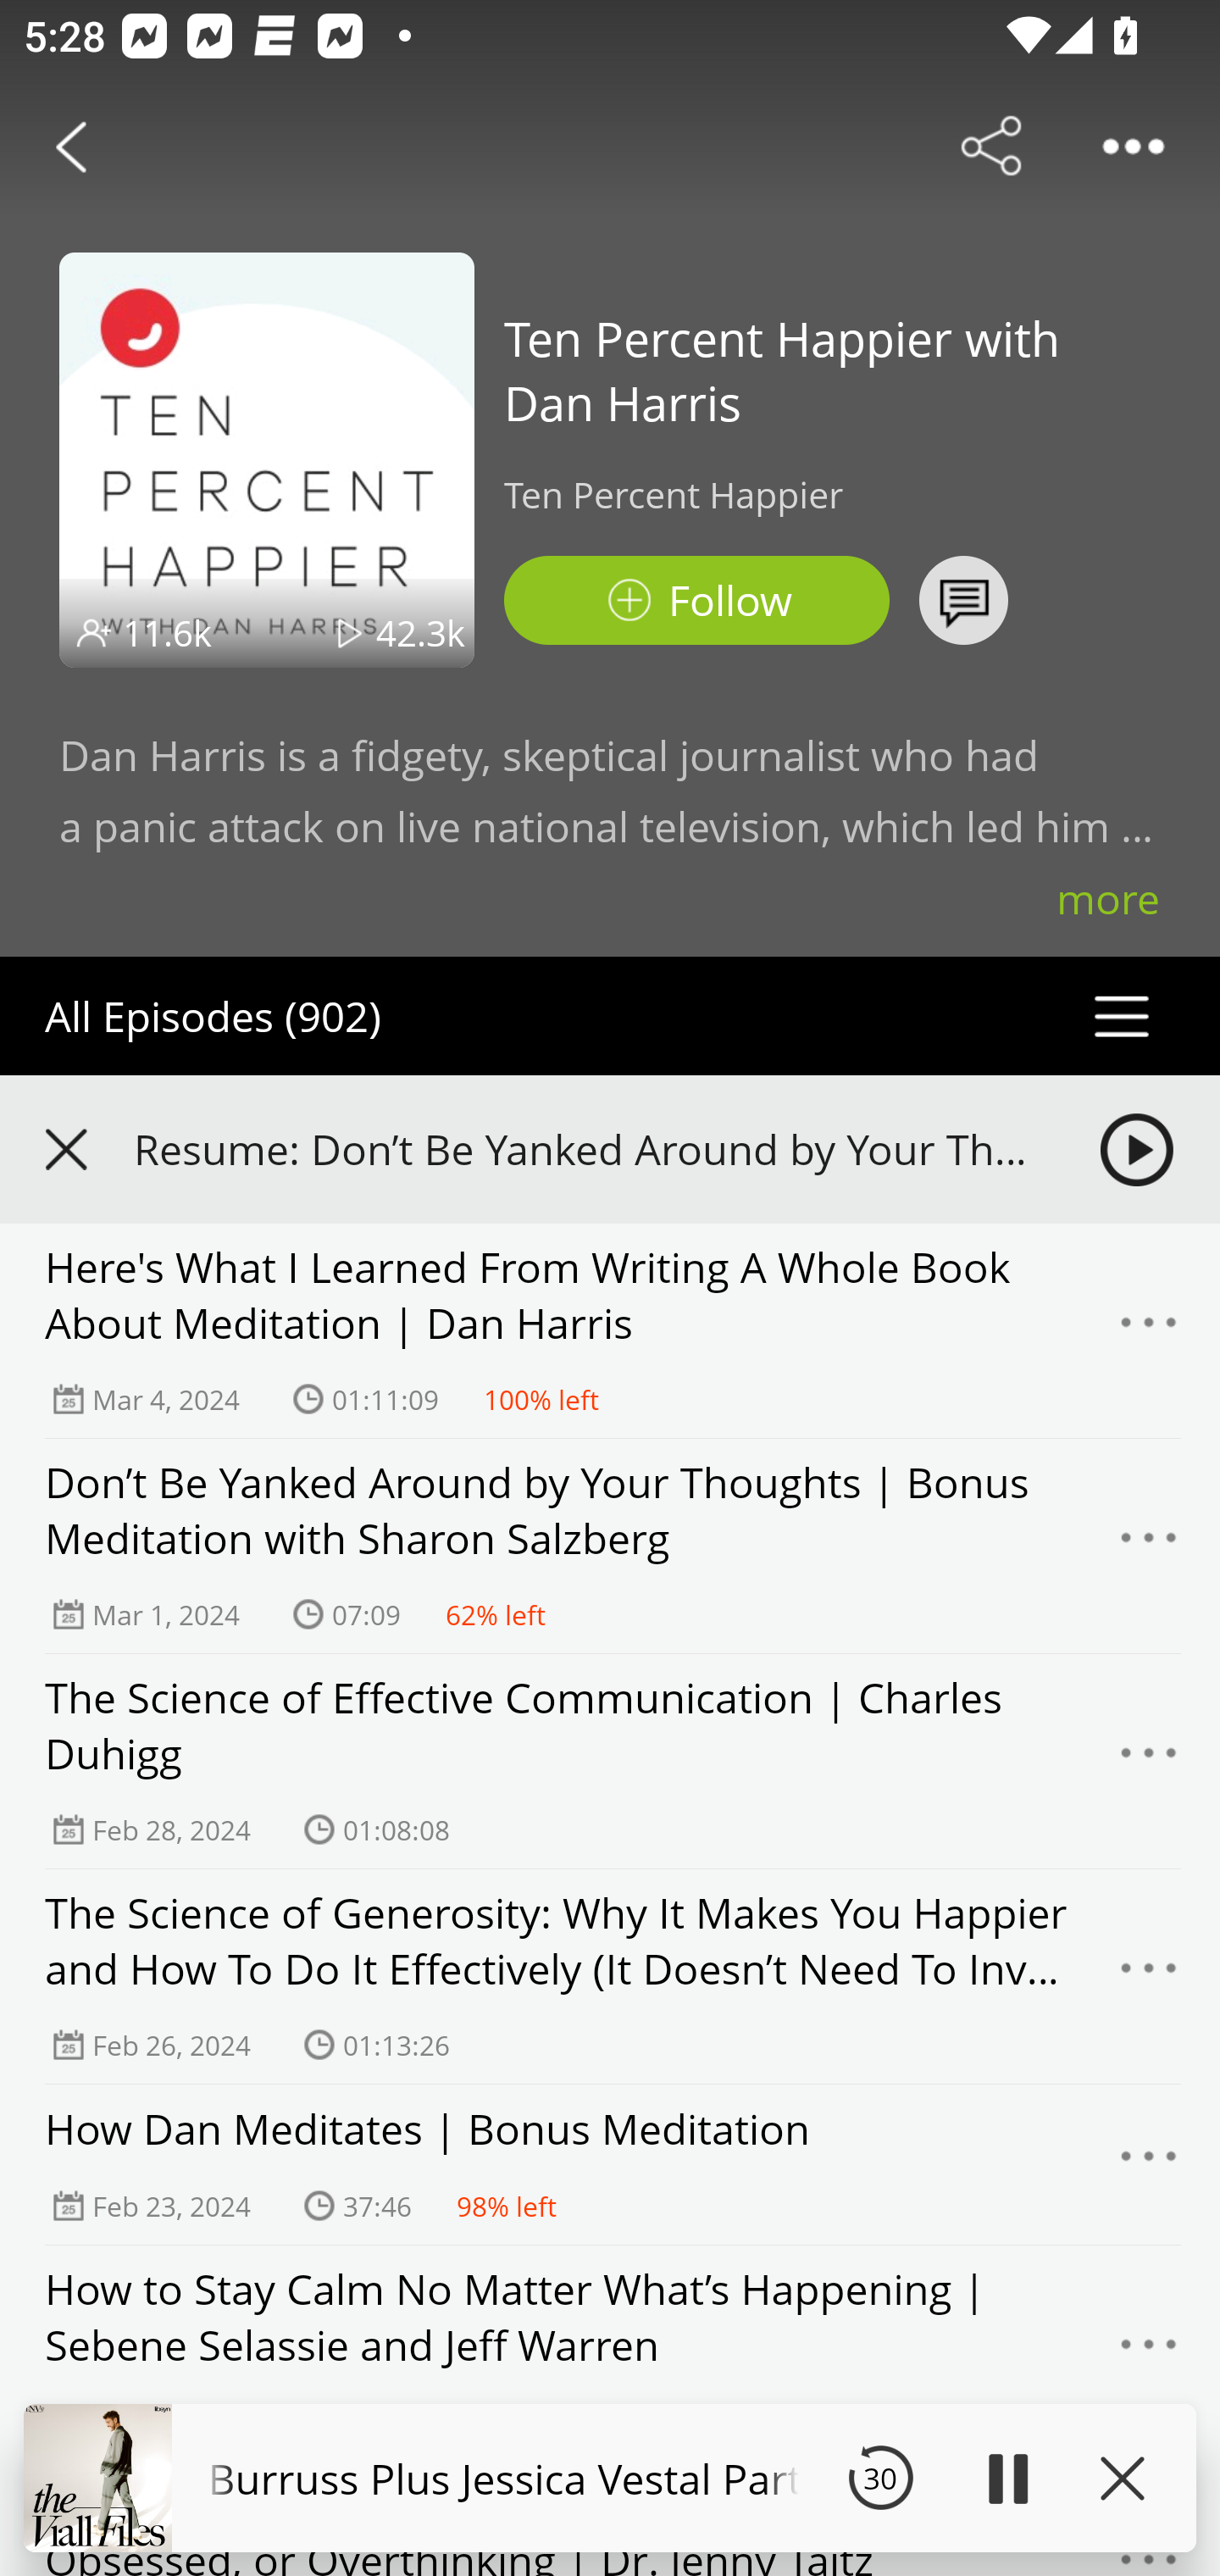 This screenshot has width=1220, height=2576. I want to click on Menu, so click(1149, 1546).